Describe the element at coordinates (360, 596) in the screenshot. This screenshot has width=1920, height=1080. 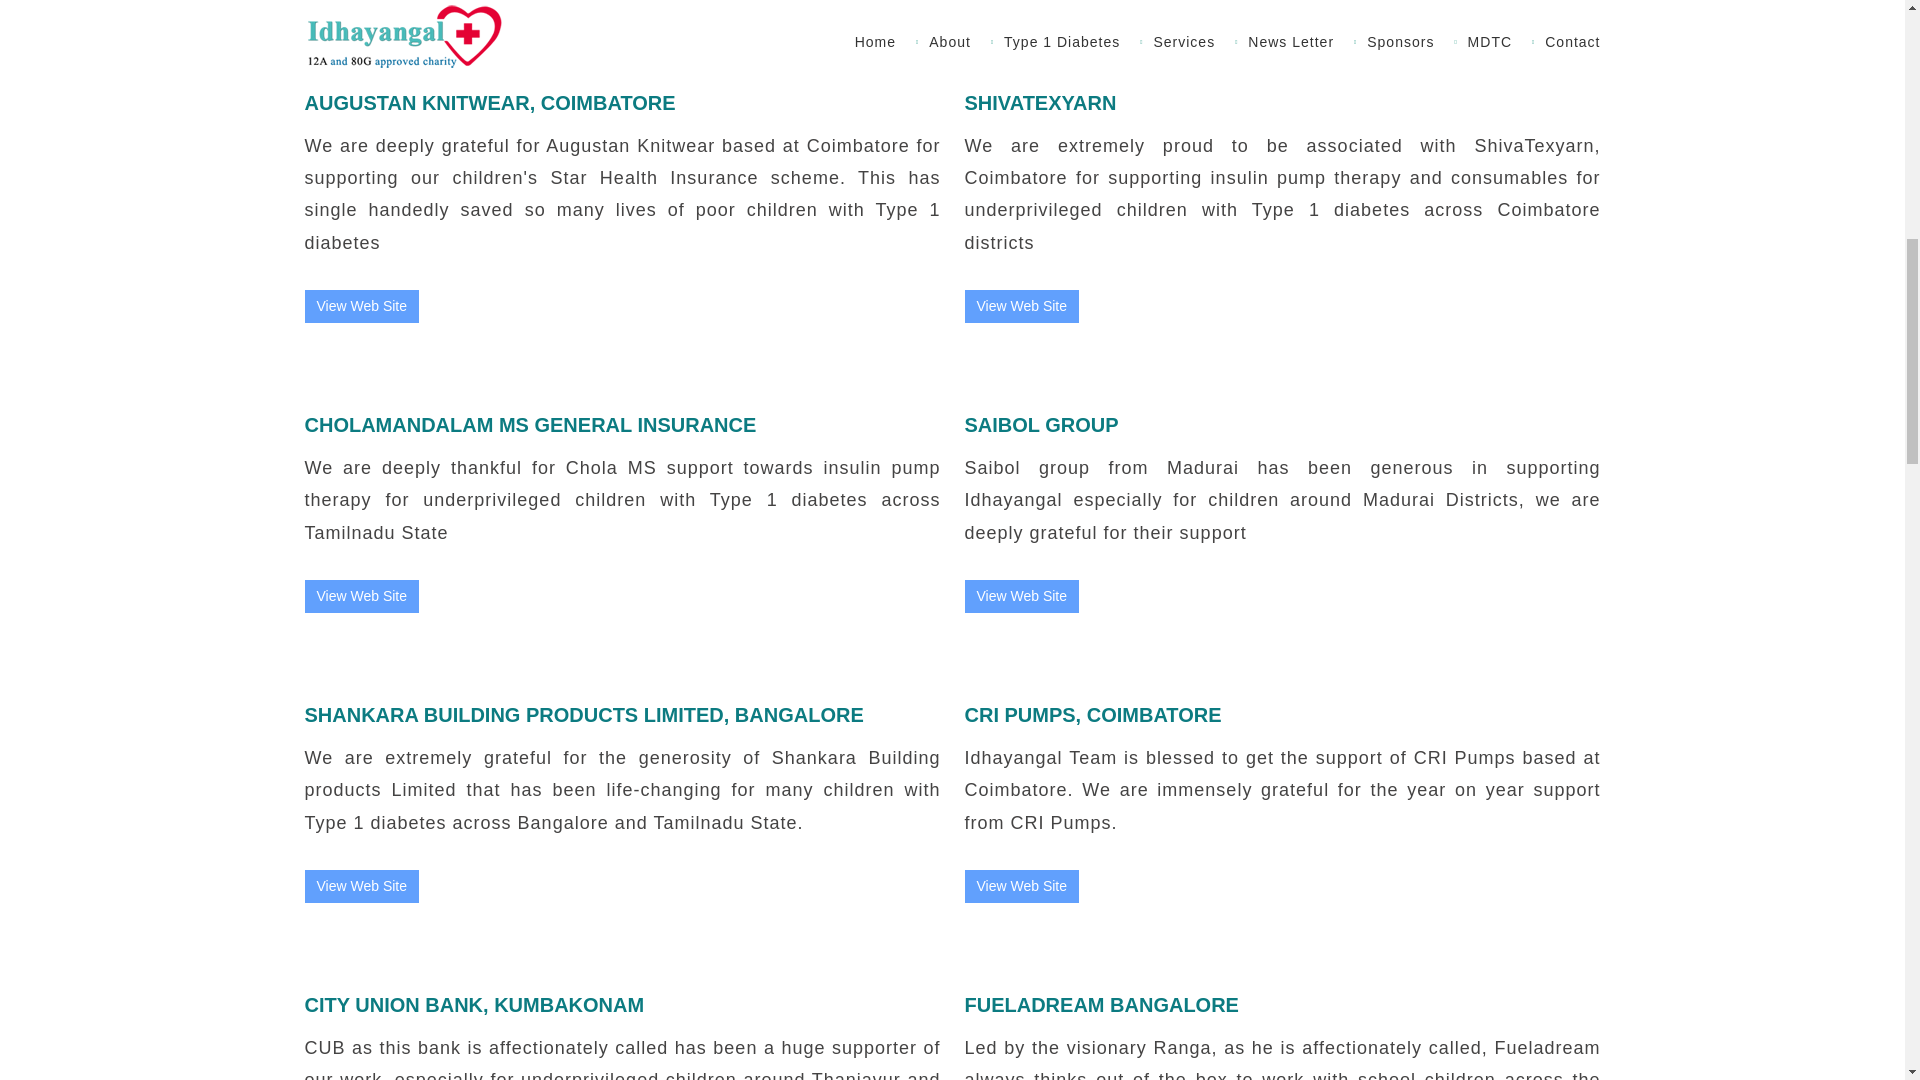
I see `View Web Site` at that location.